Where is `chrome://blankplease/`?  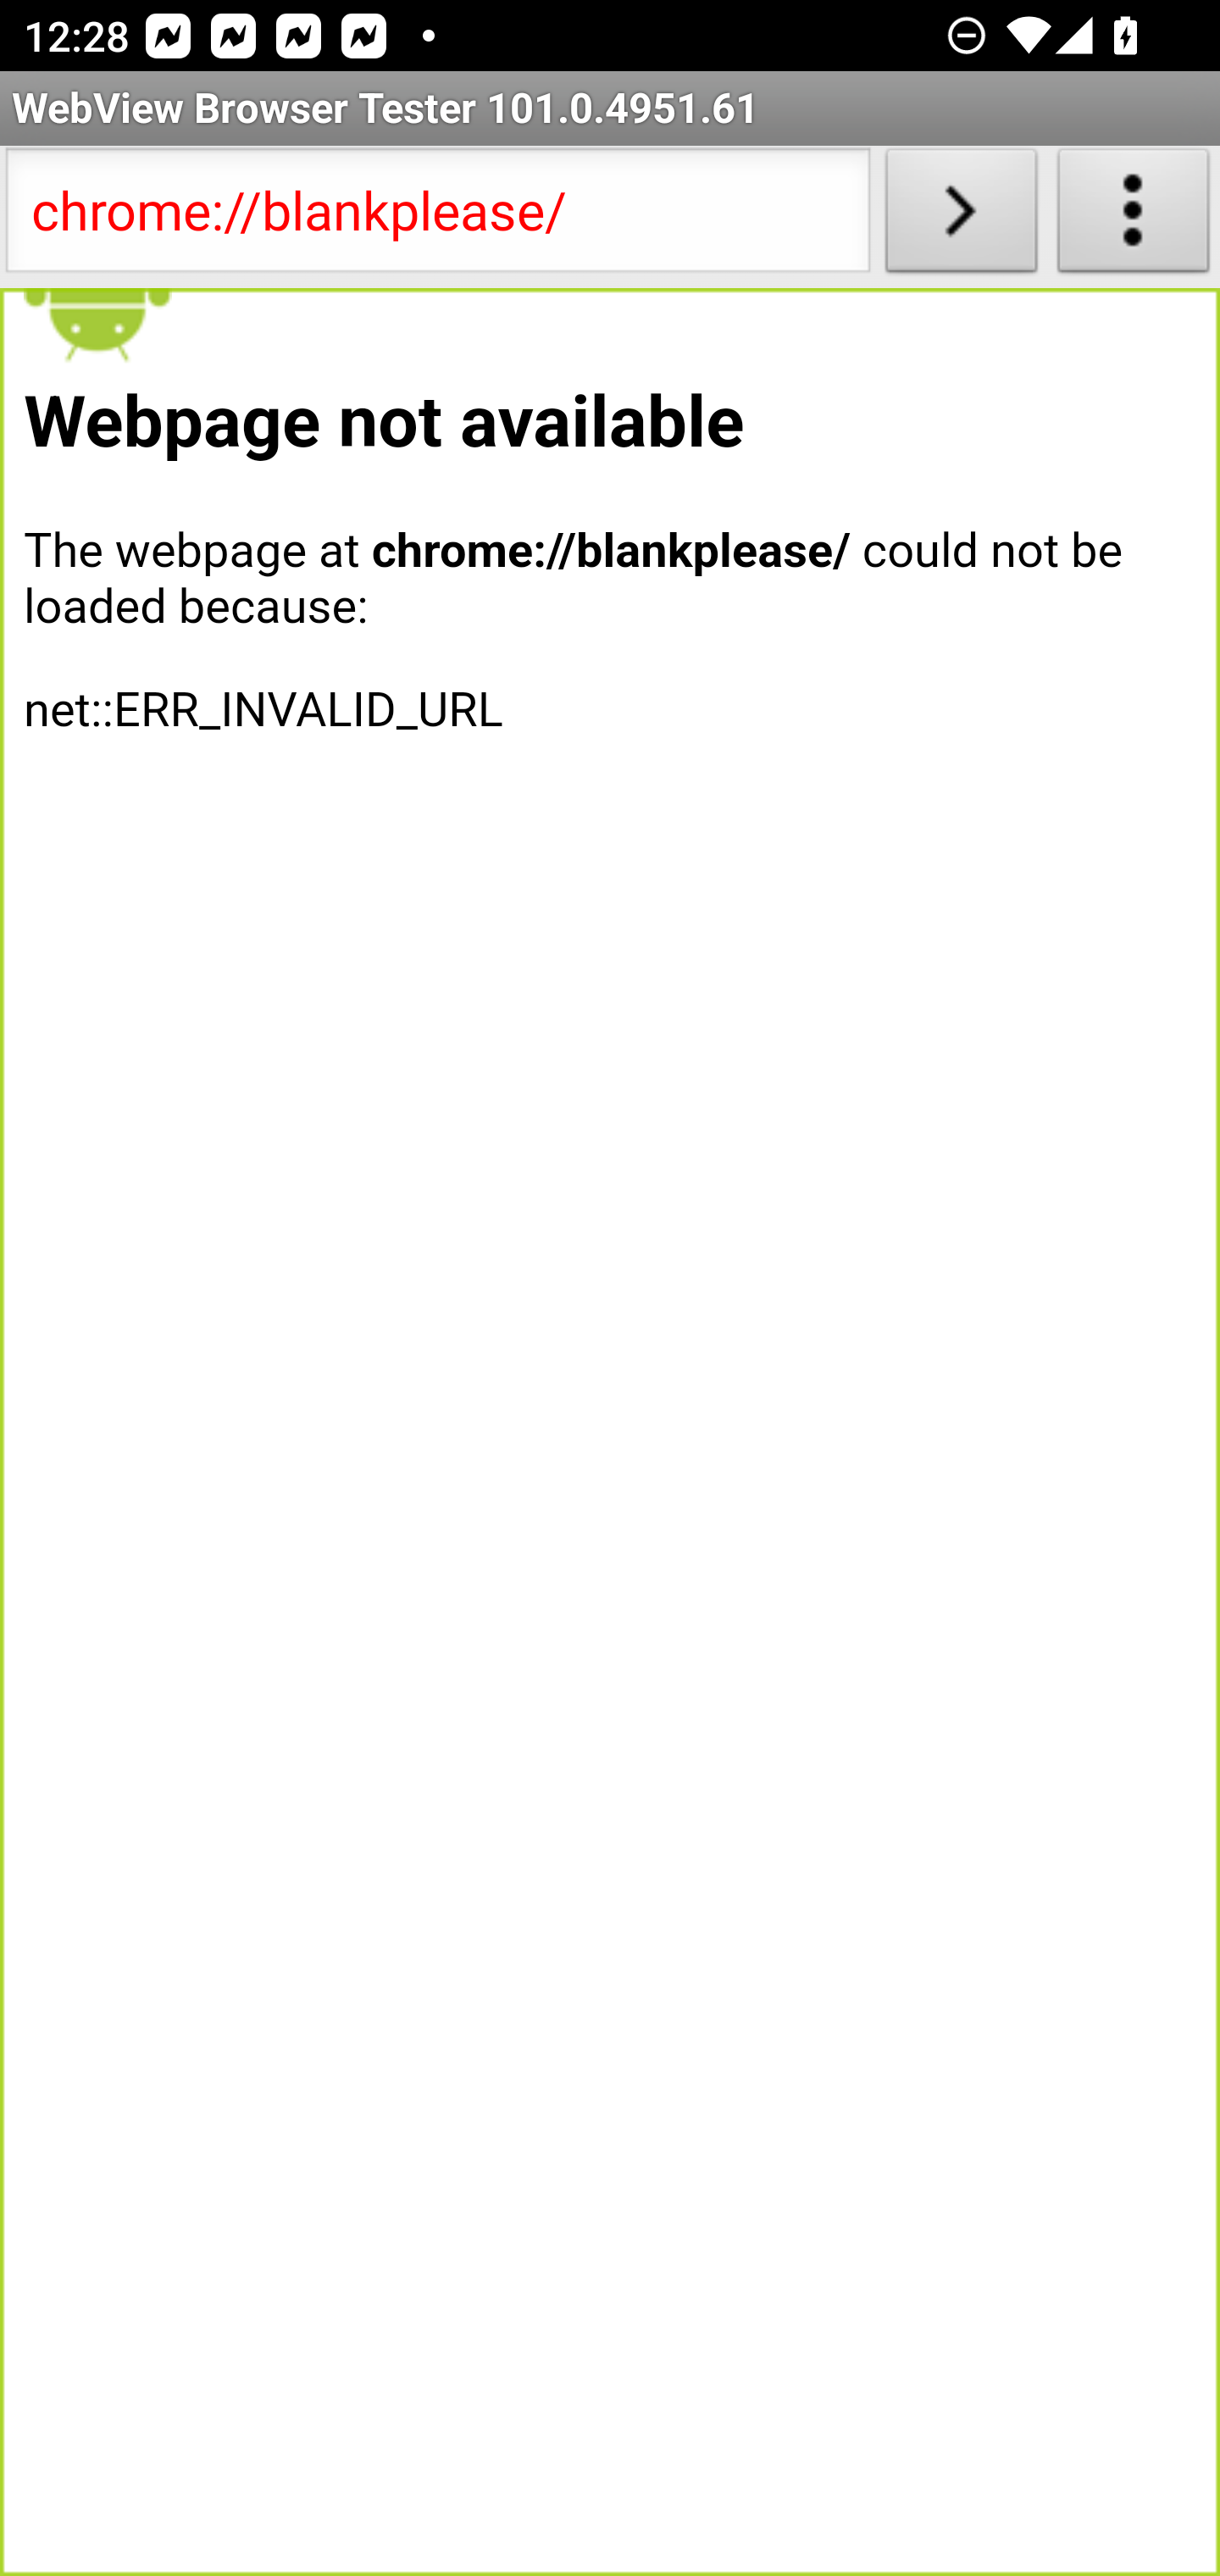
chrome://blankplease/ is located at coordinates (437, 217).